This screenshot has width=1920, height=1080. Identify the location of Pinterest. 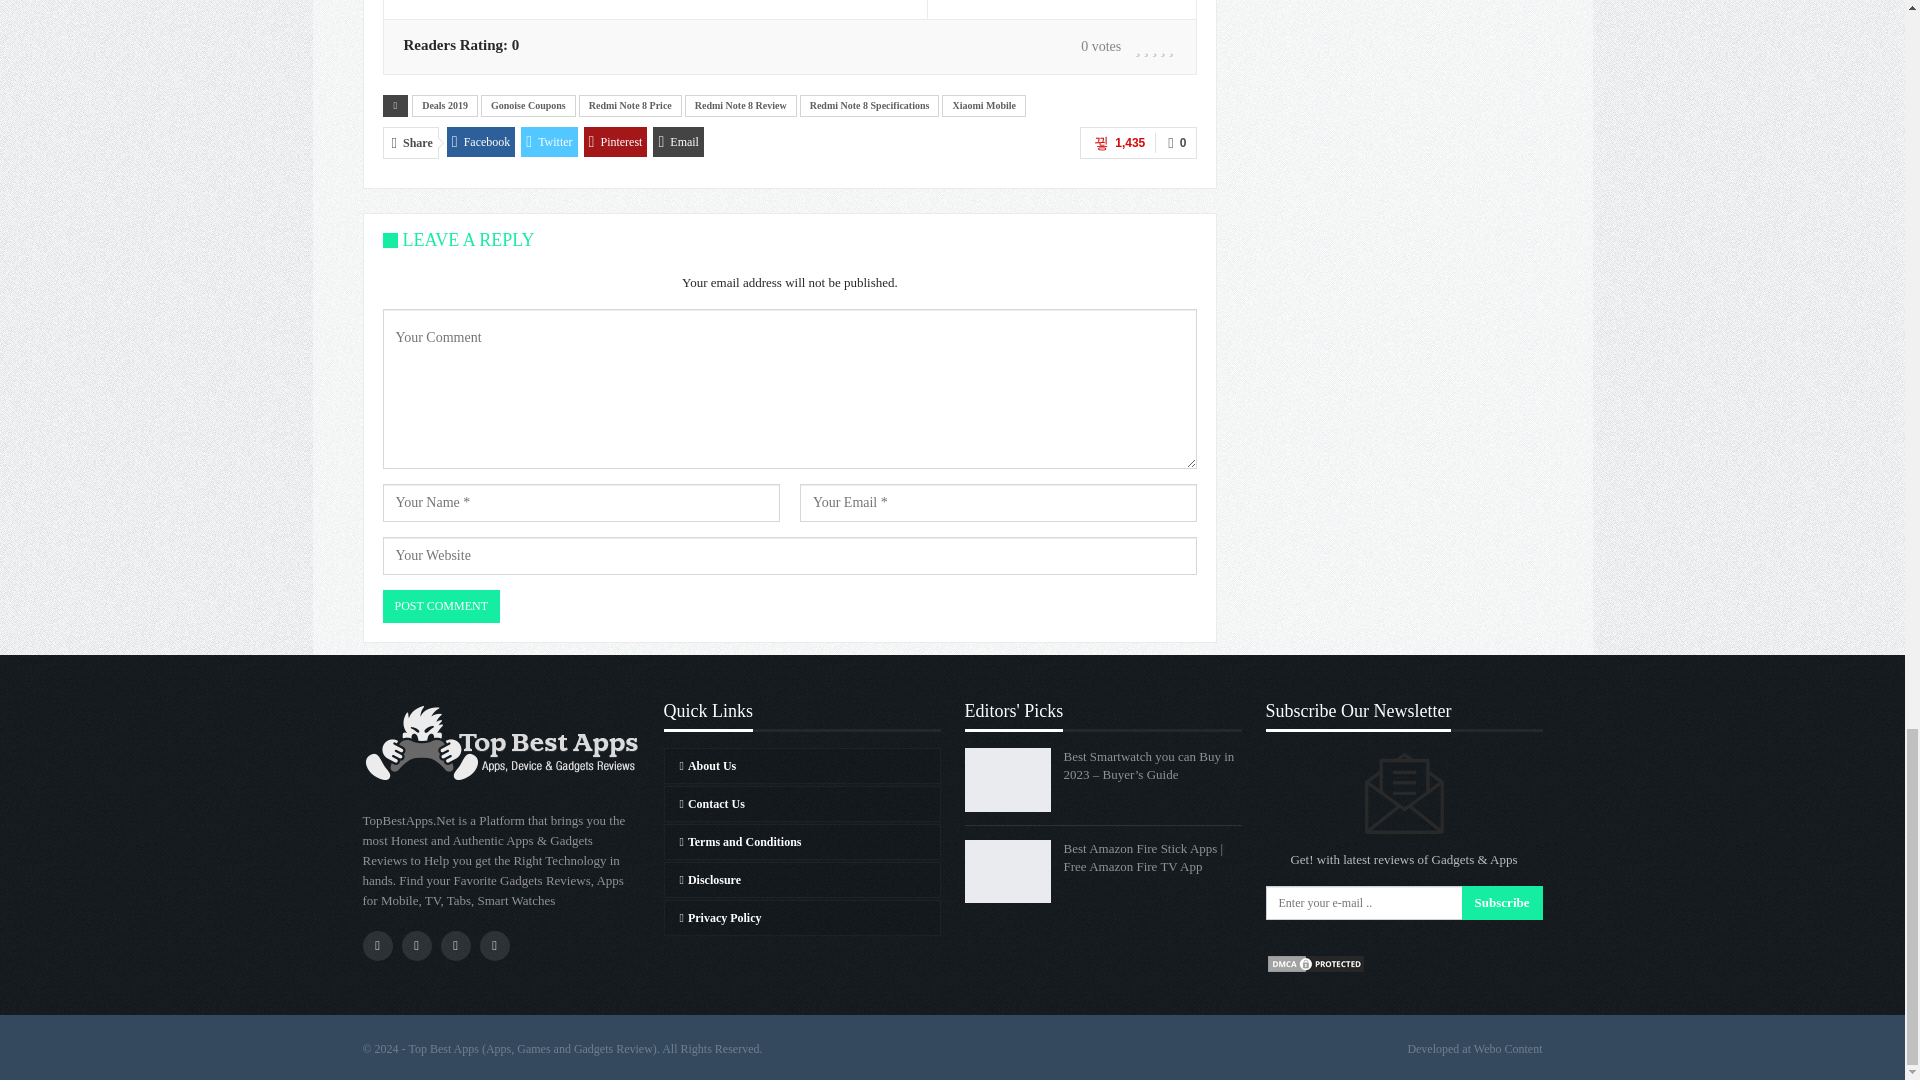
(616, 142).